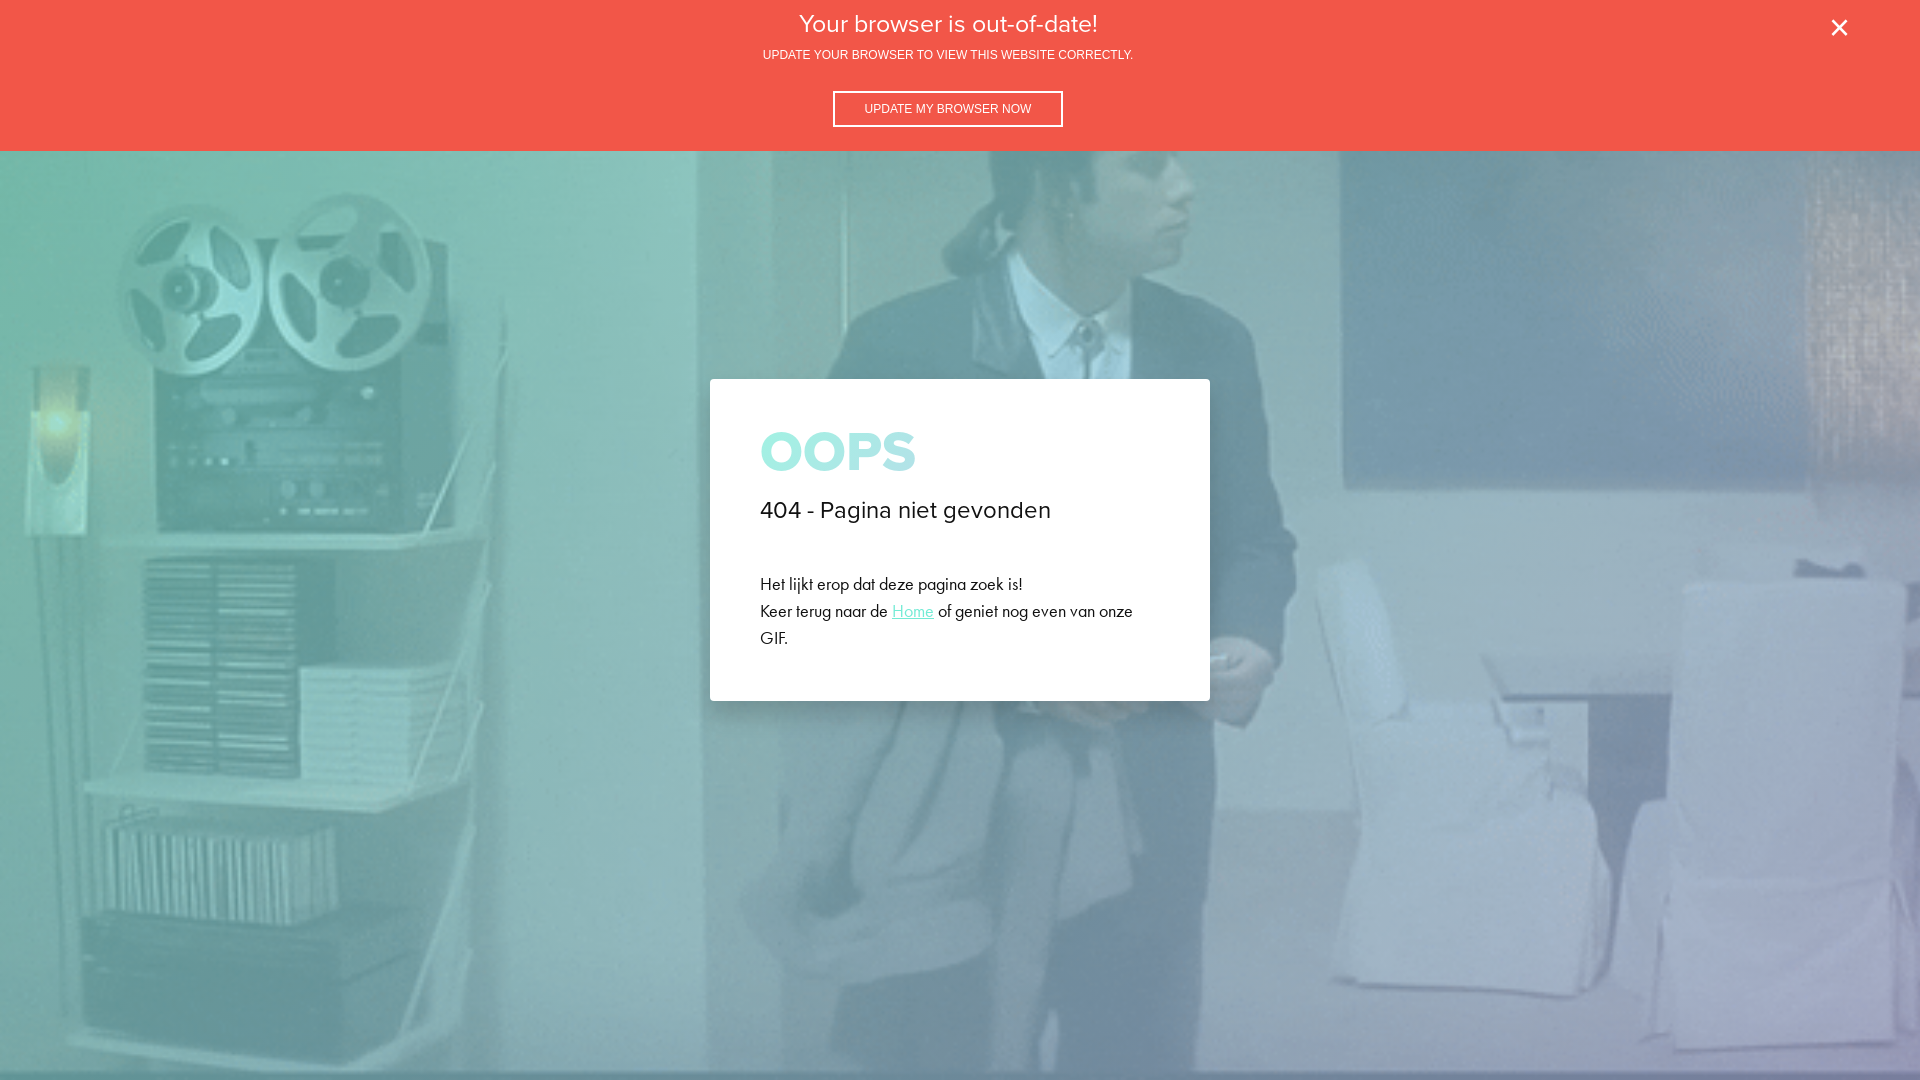 The width and height of the screenshot is (1920, 1080). What do you see at coordinates (948, 109) in the screenshot?
I see `UPDATE MY BROWSER NOW` at bounding box center [948, 109].